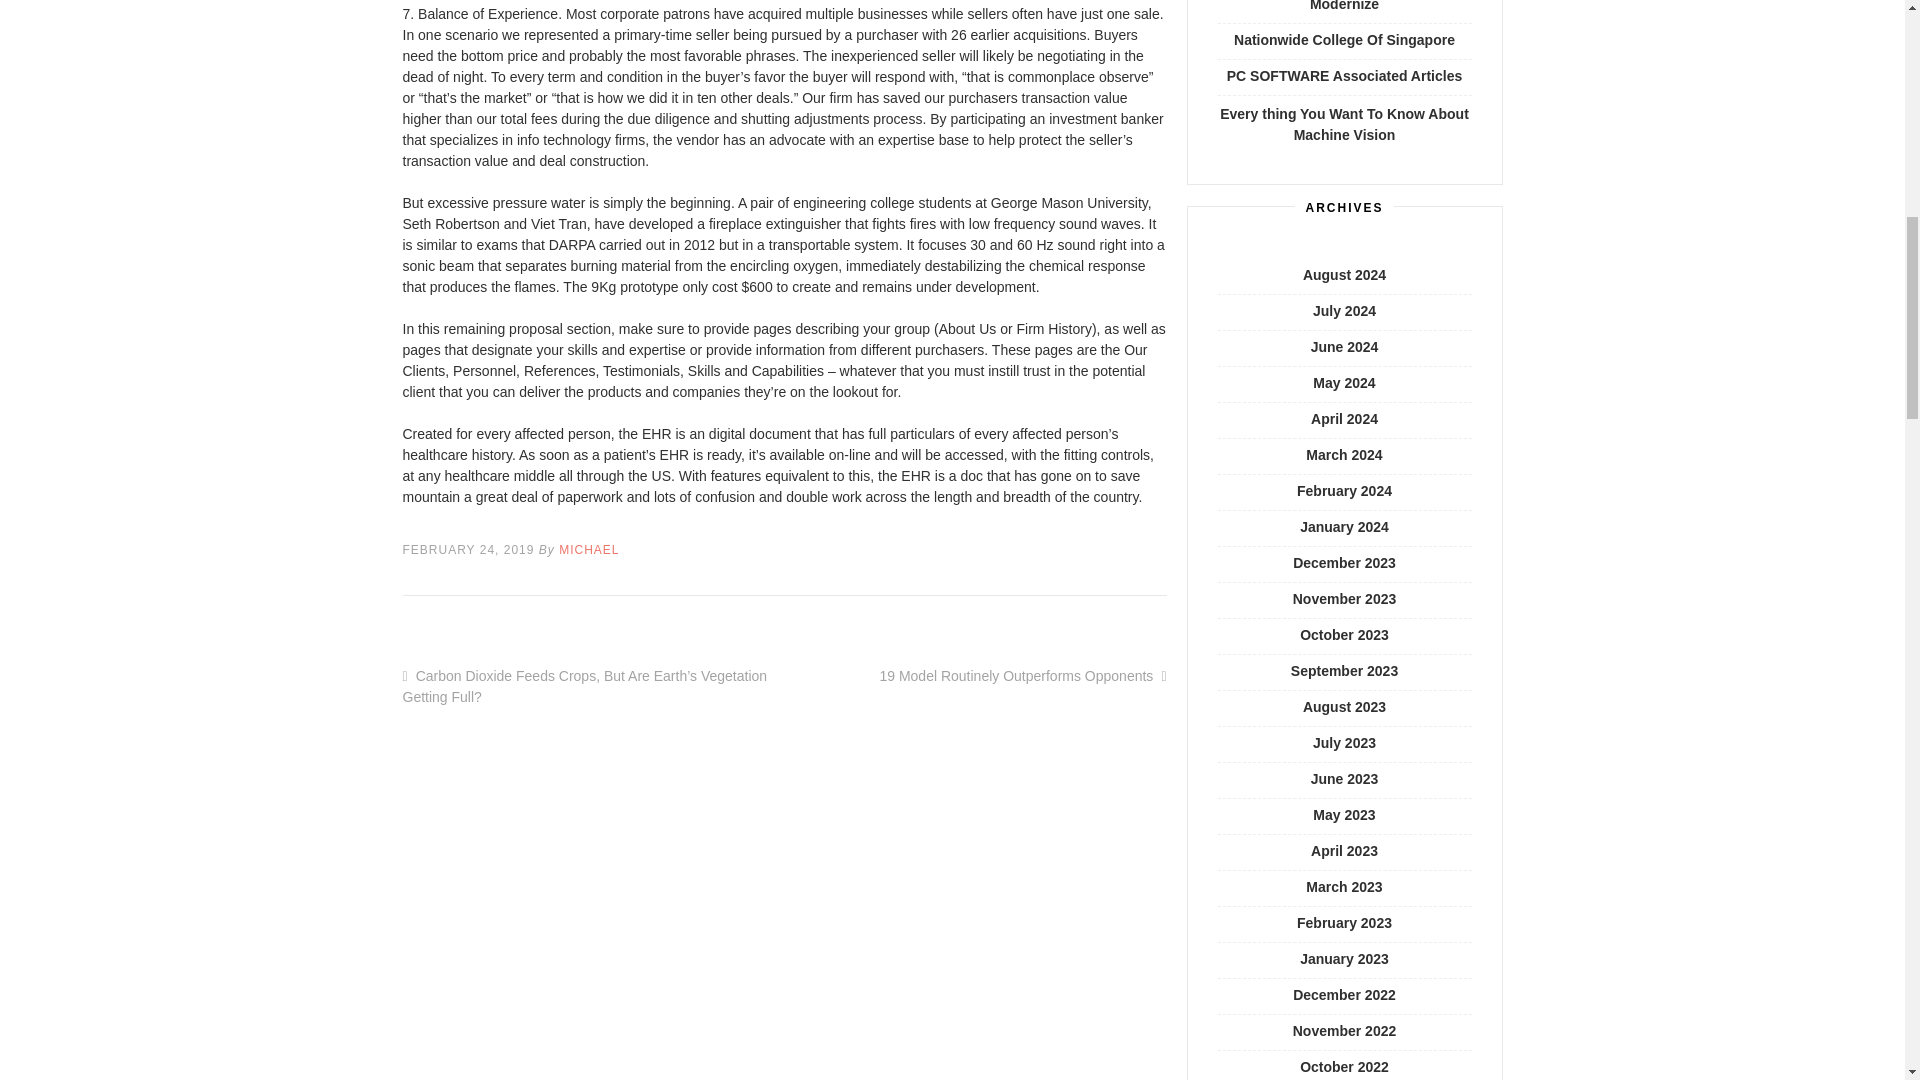  I want to click on April 2023, so click(1344, 850).